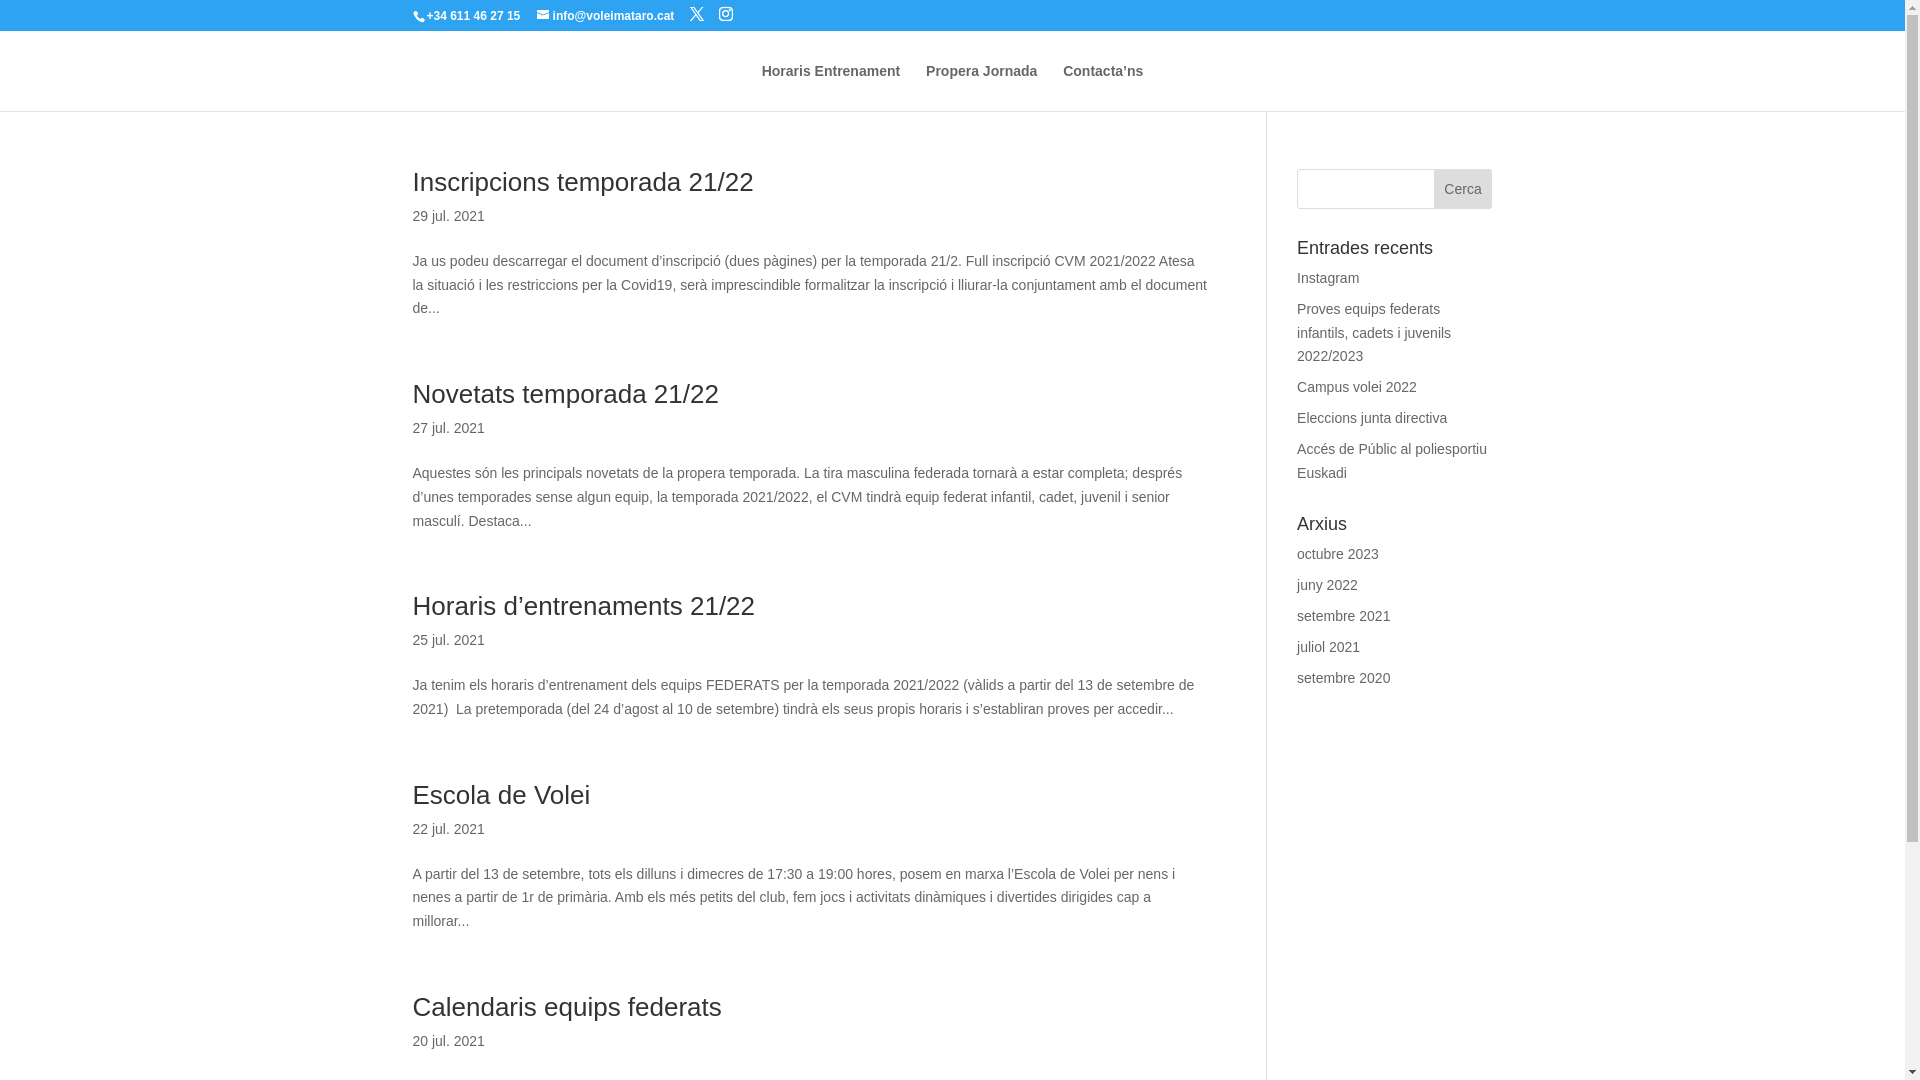 This screenshot has width=1920, height=1080. Describe the element at coordinates (582, 182) in the screenshot. I see `Inscripcions temporada 21/22` at that location.